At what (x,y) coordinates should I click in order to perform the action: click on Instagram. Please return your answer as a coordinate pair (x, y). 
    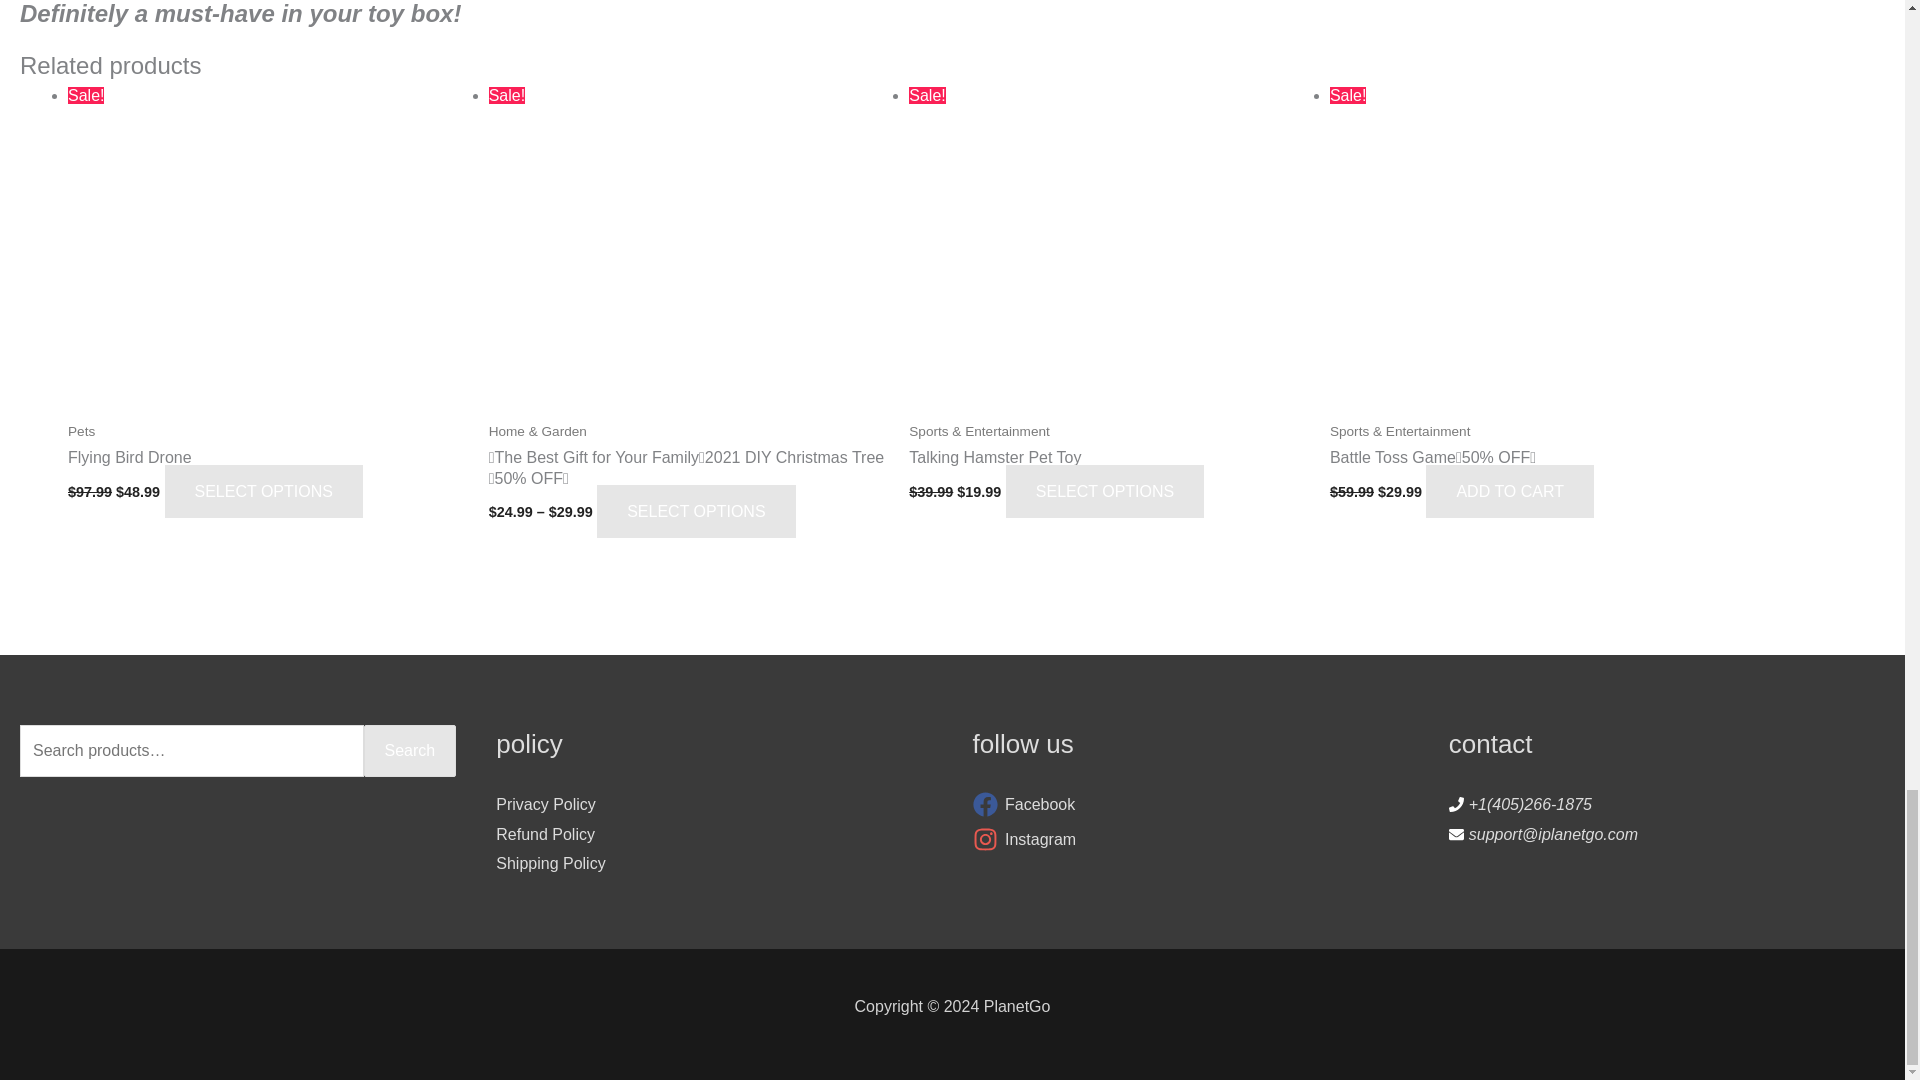
    Looking at the image, I should click on (1189, 840).